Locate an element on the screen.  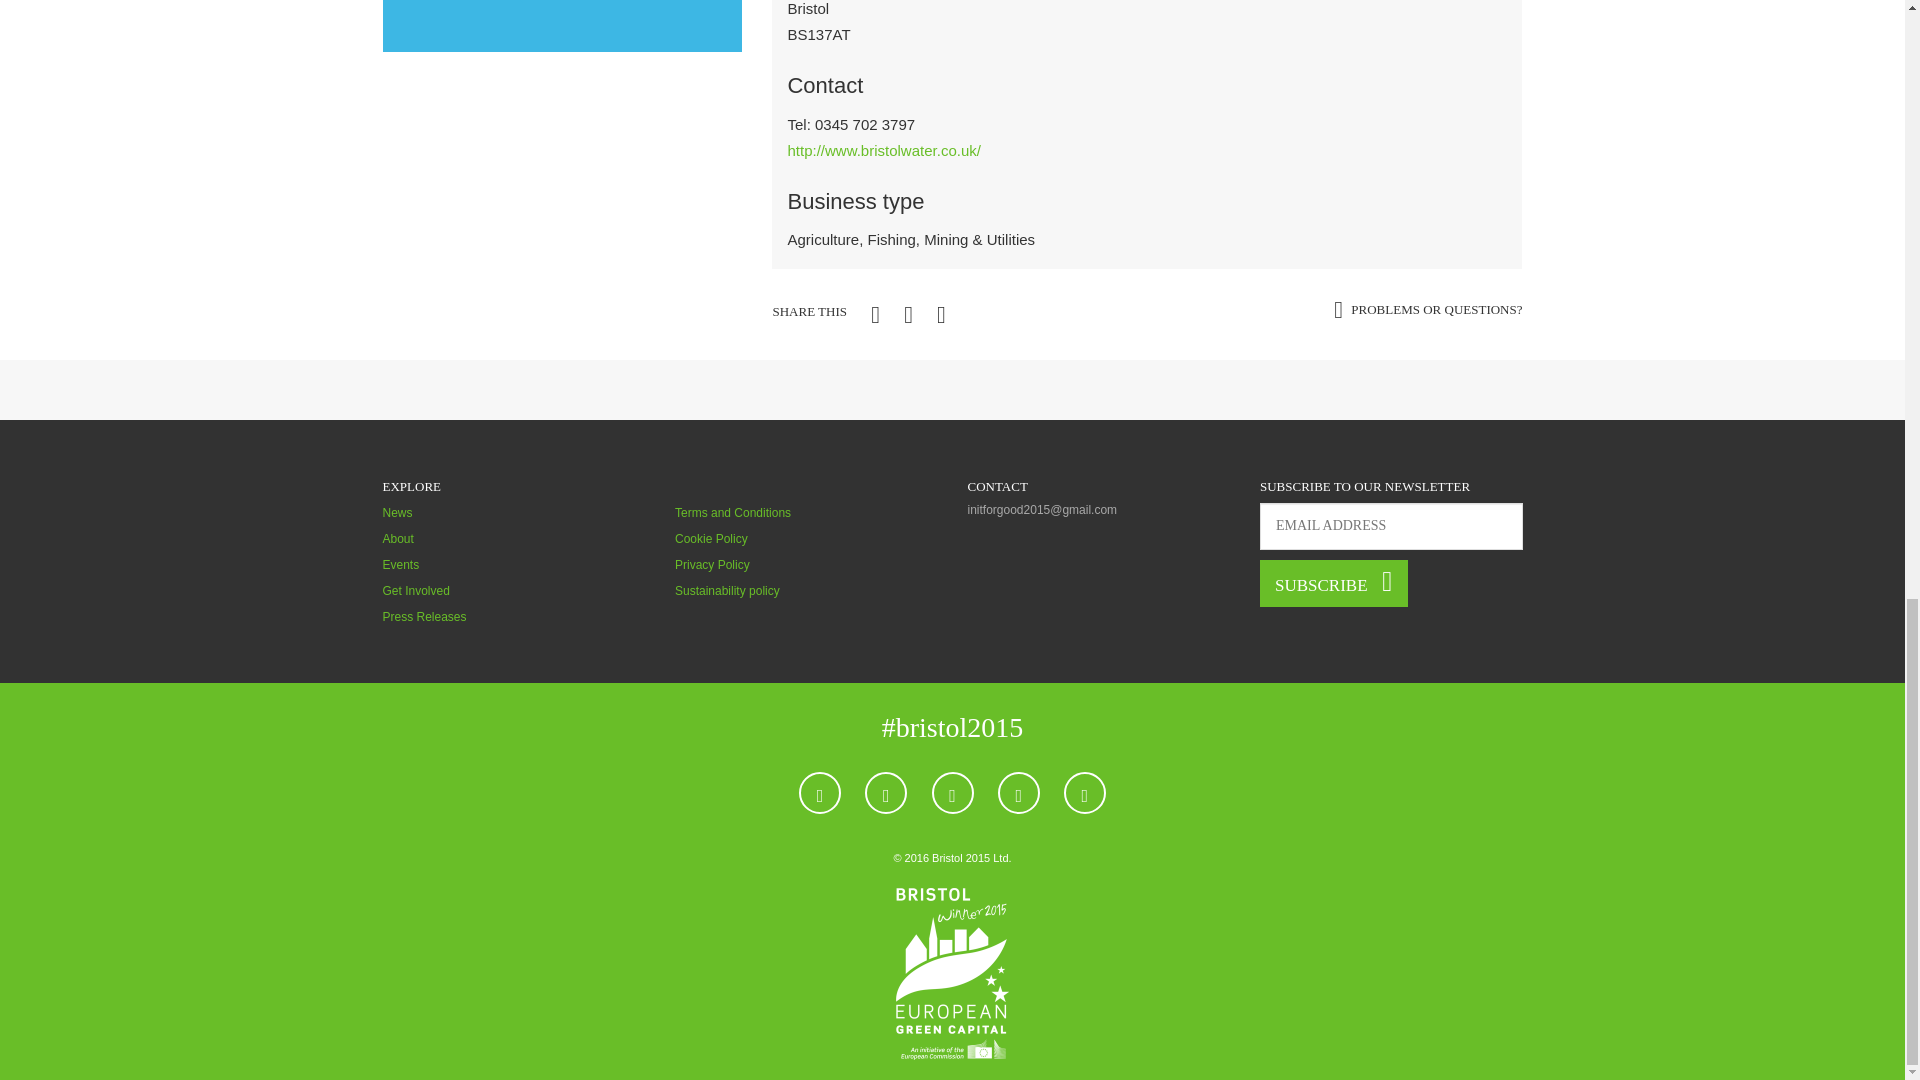
YouTube is located at coordinates (952, 793).